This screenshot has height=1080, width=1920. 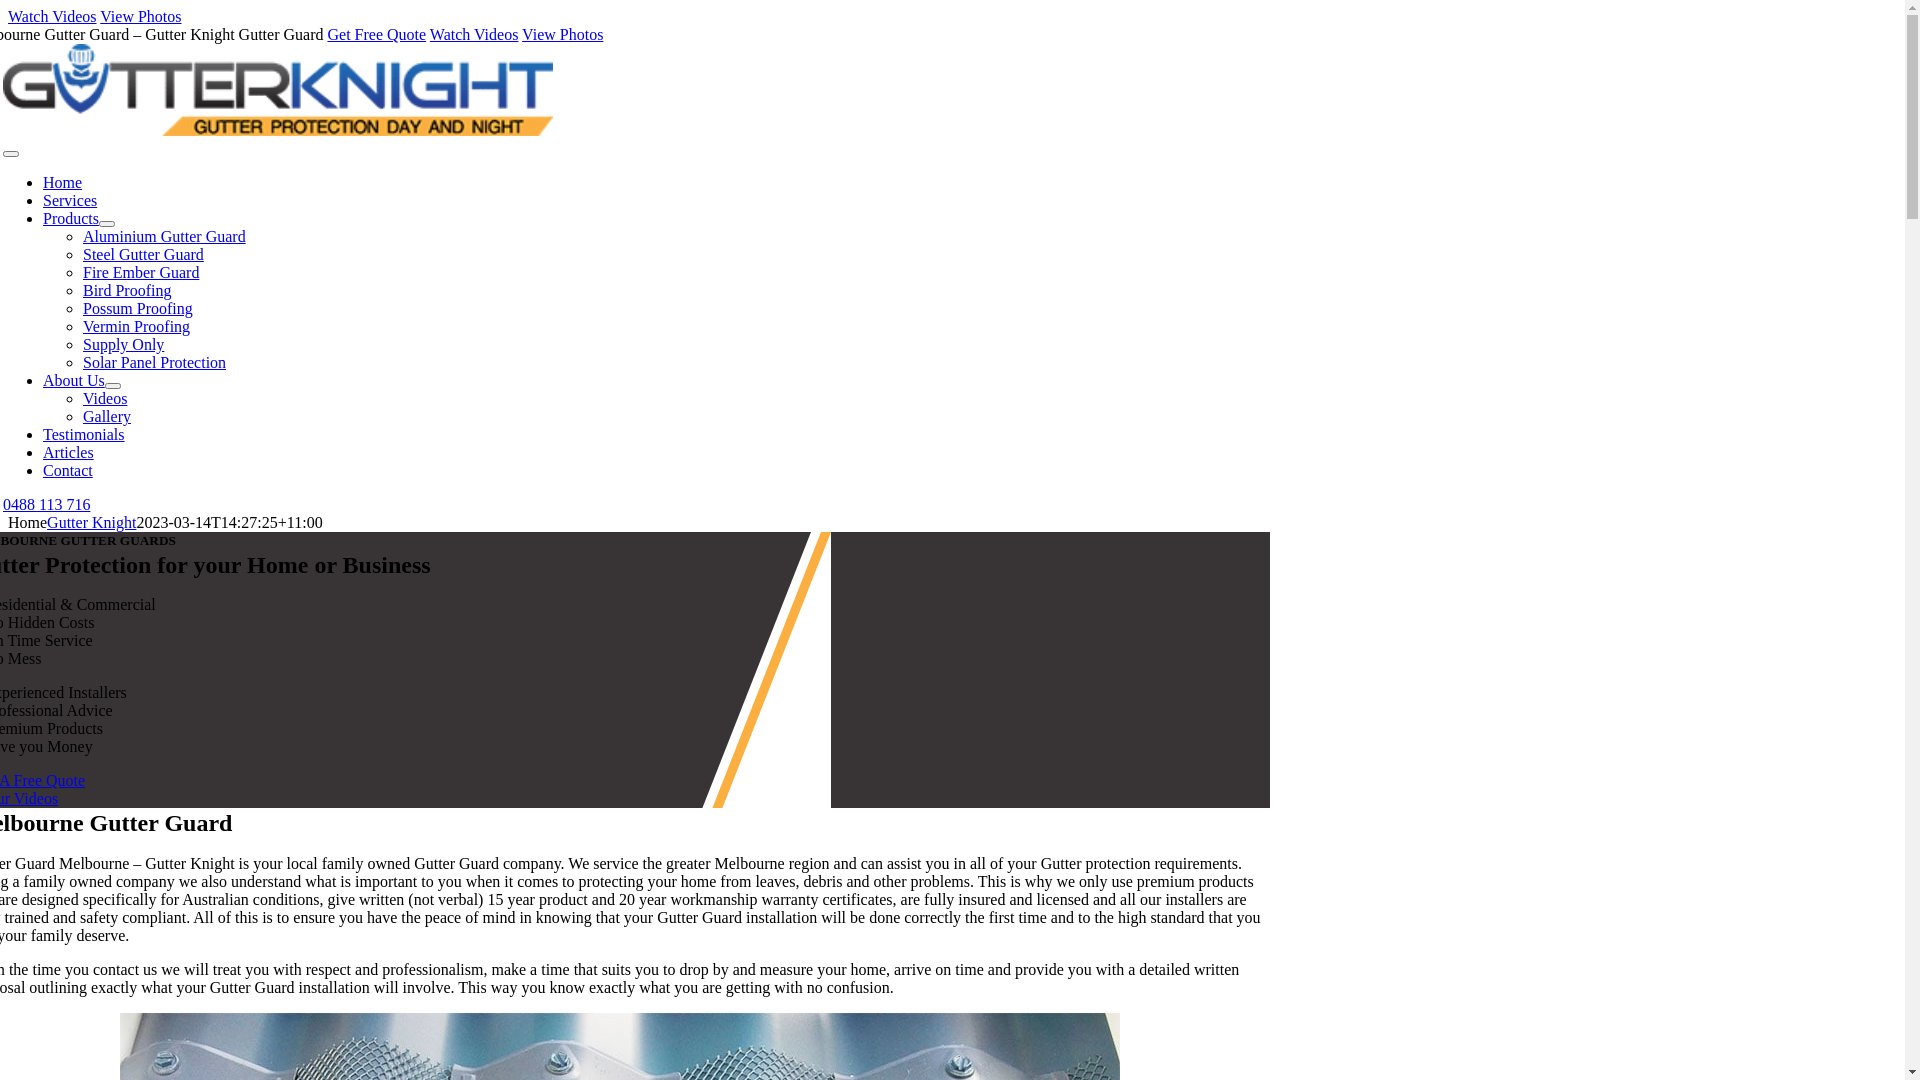 I want to click on Get Free Quote, so click(x=376, y=34).